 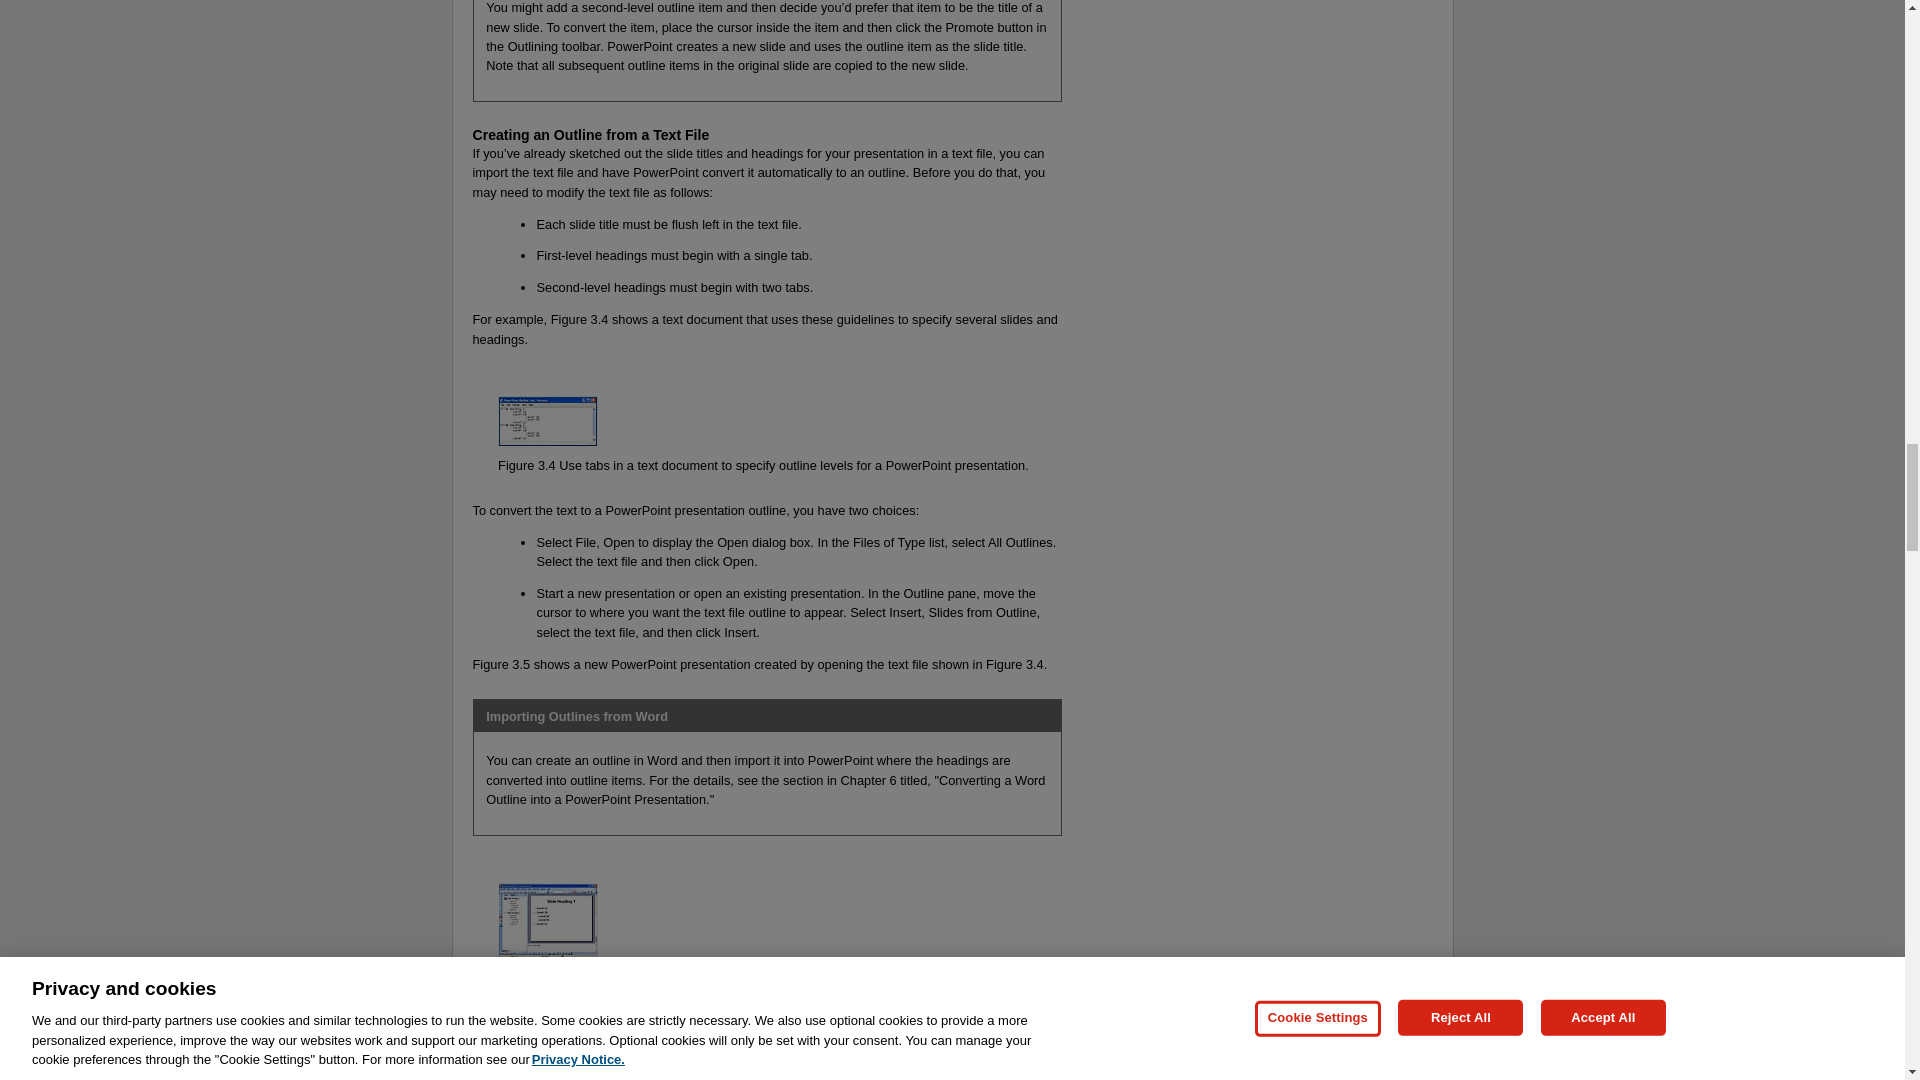 What do you see at coordinates (541, 996) in the screenshot?
I see `Figure 3.4` at bounding box center [541, 996].